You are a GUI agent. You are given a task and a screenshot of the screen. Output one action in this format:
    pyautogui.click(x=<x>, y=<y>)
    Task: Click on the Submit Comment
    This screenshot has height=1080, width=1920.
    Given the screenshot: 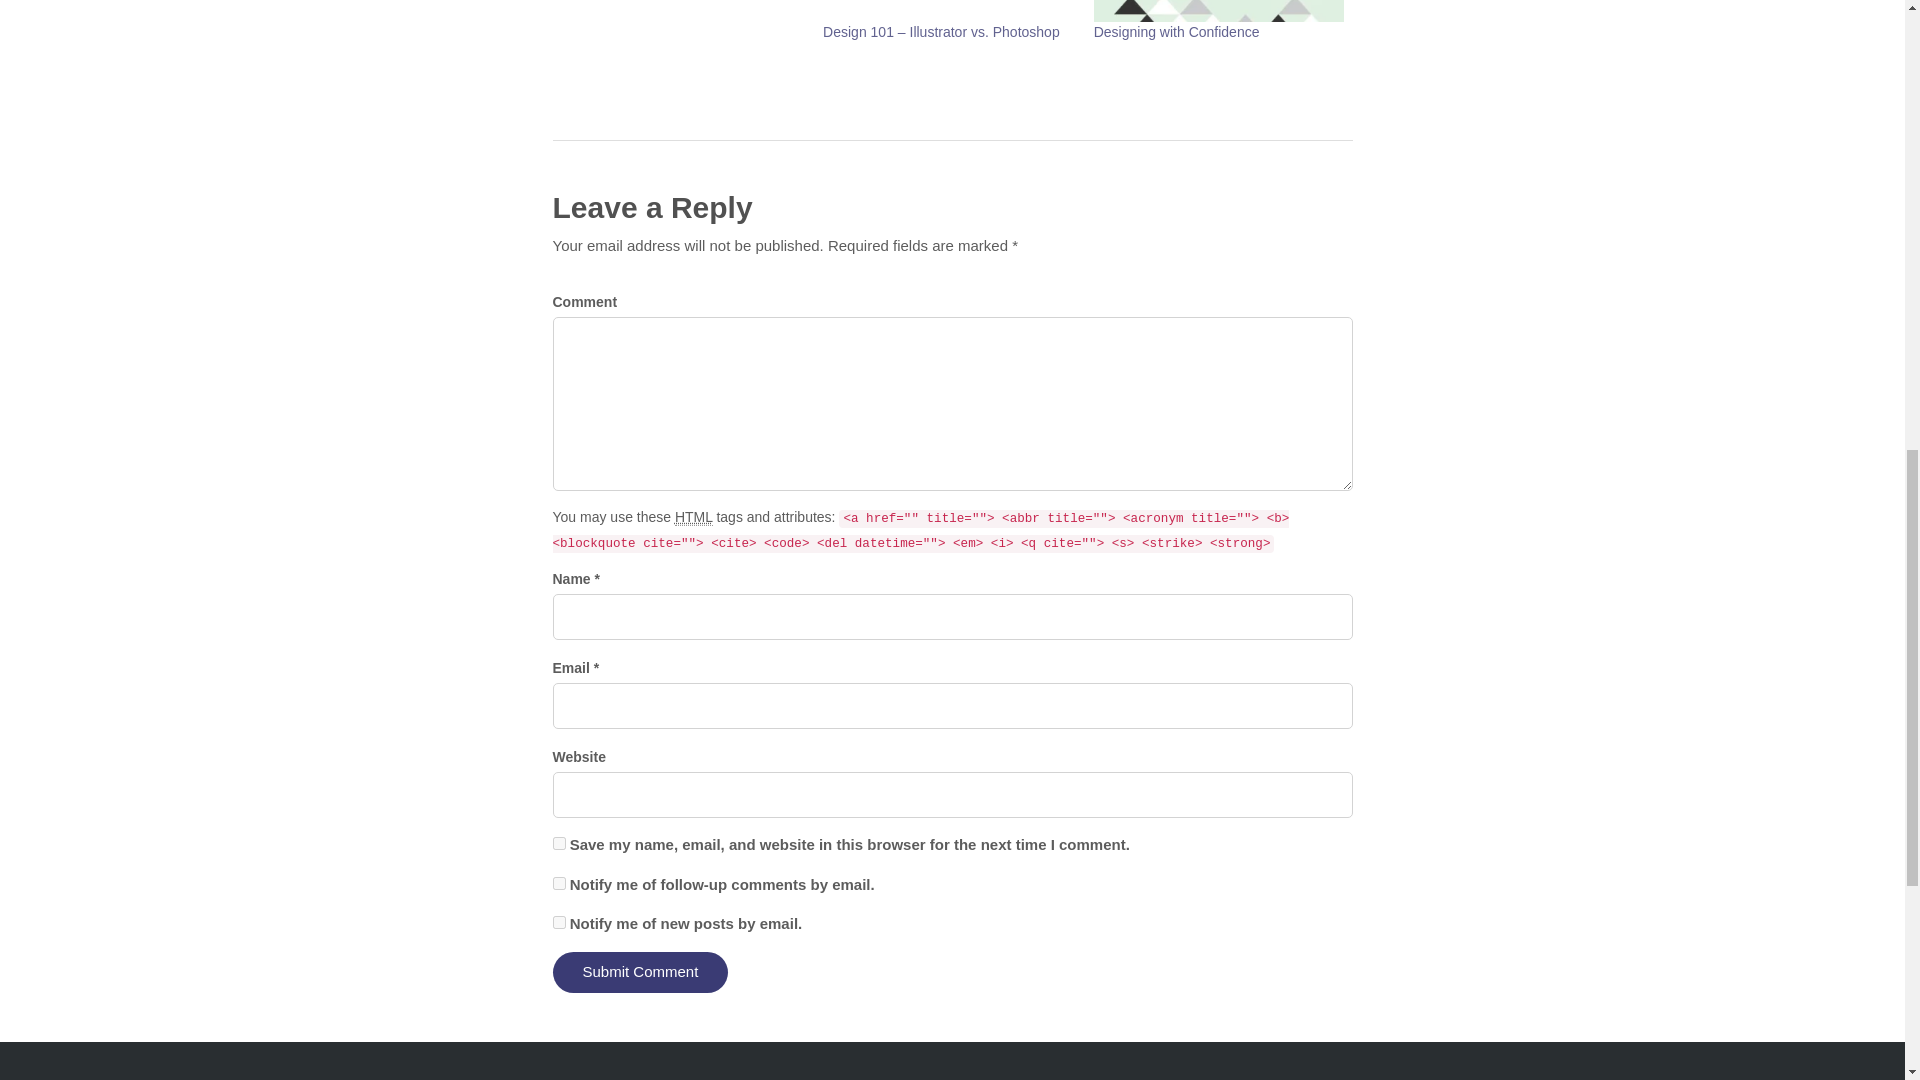 What is the action you would take?
    pyautogui.click(x=640, y=972)
    